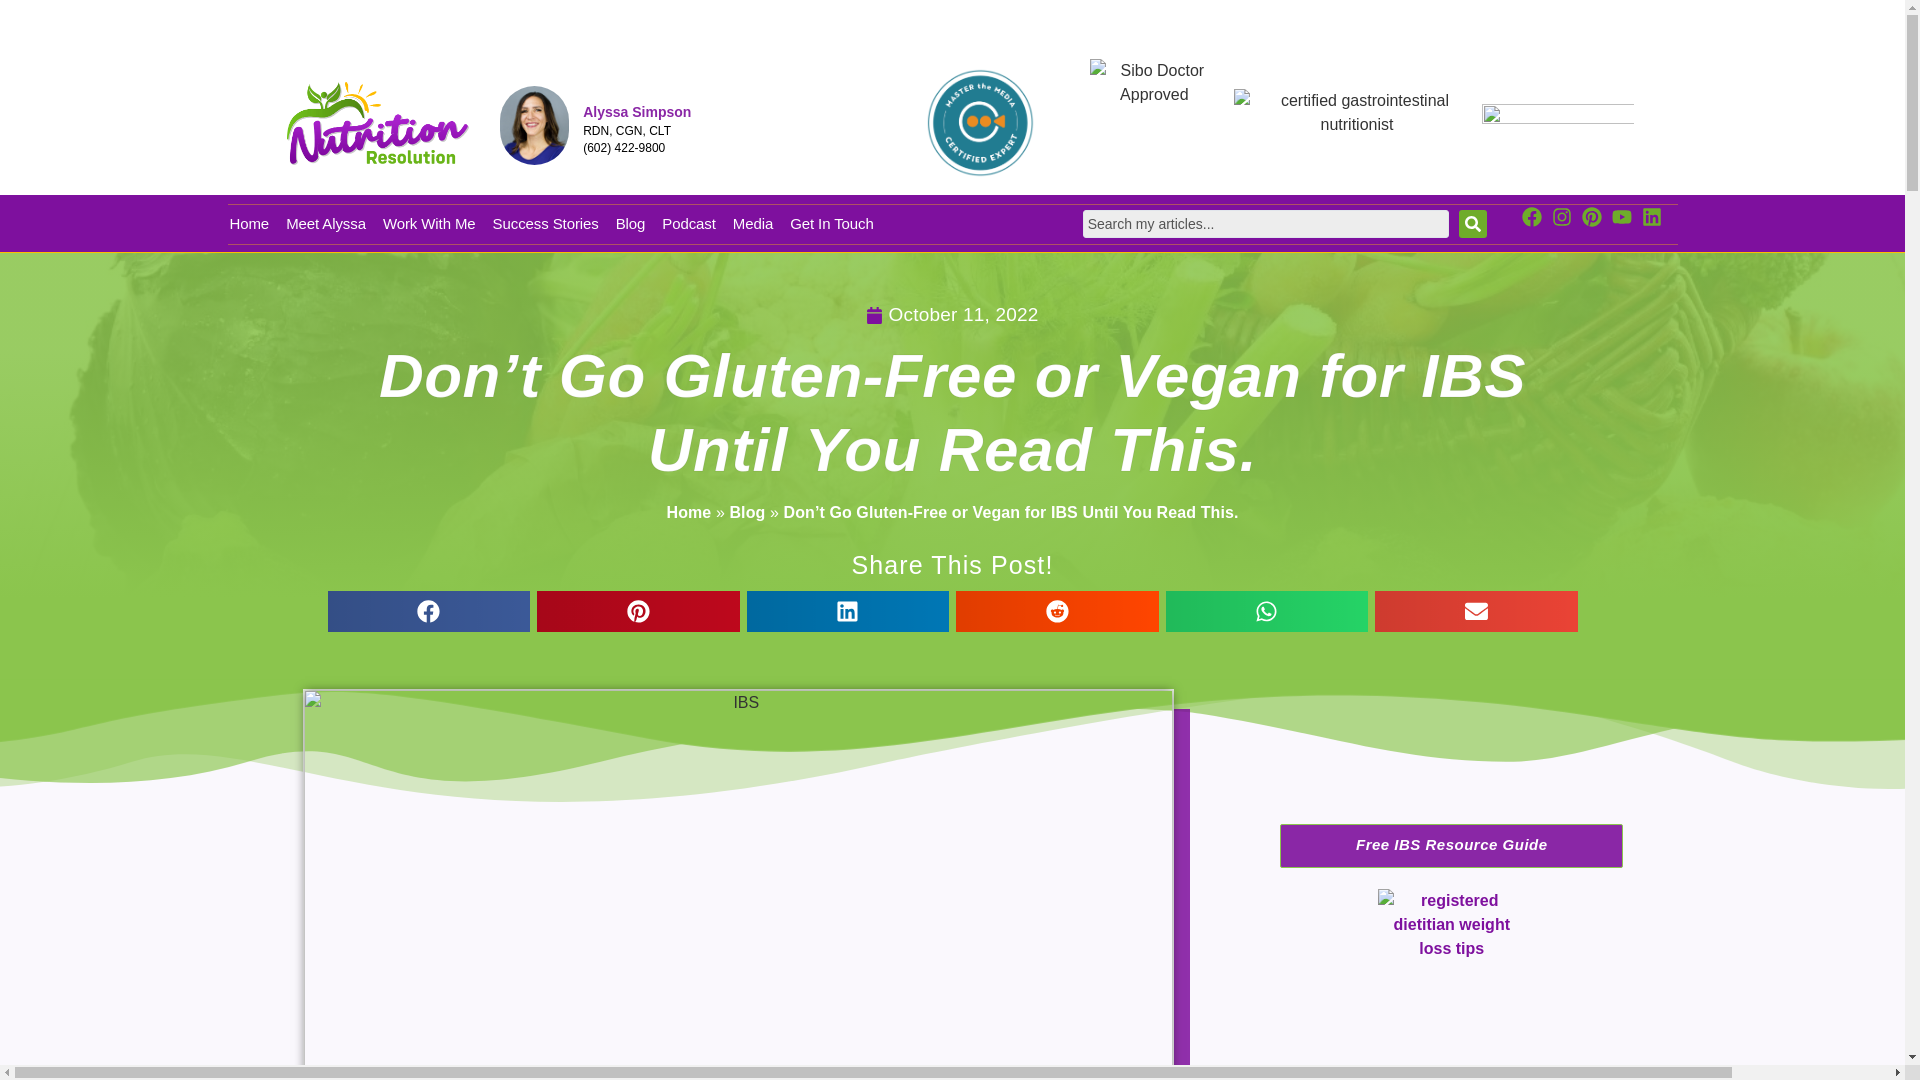 The image size is (1920, 1080). What do you see at coordinates (546, 224) in the screenshot?
I see `Success Stories` at bounding box center [546, 224].